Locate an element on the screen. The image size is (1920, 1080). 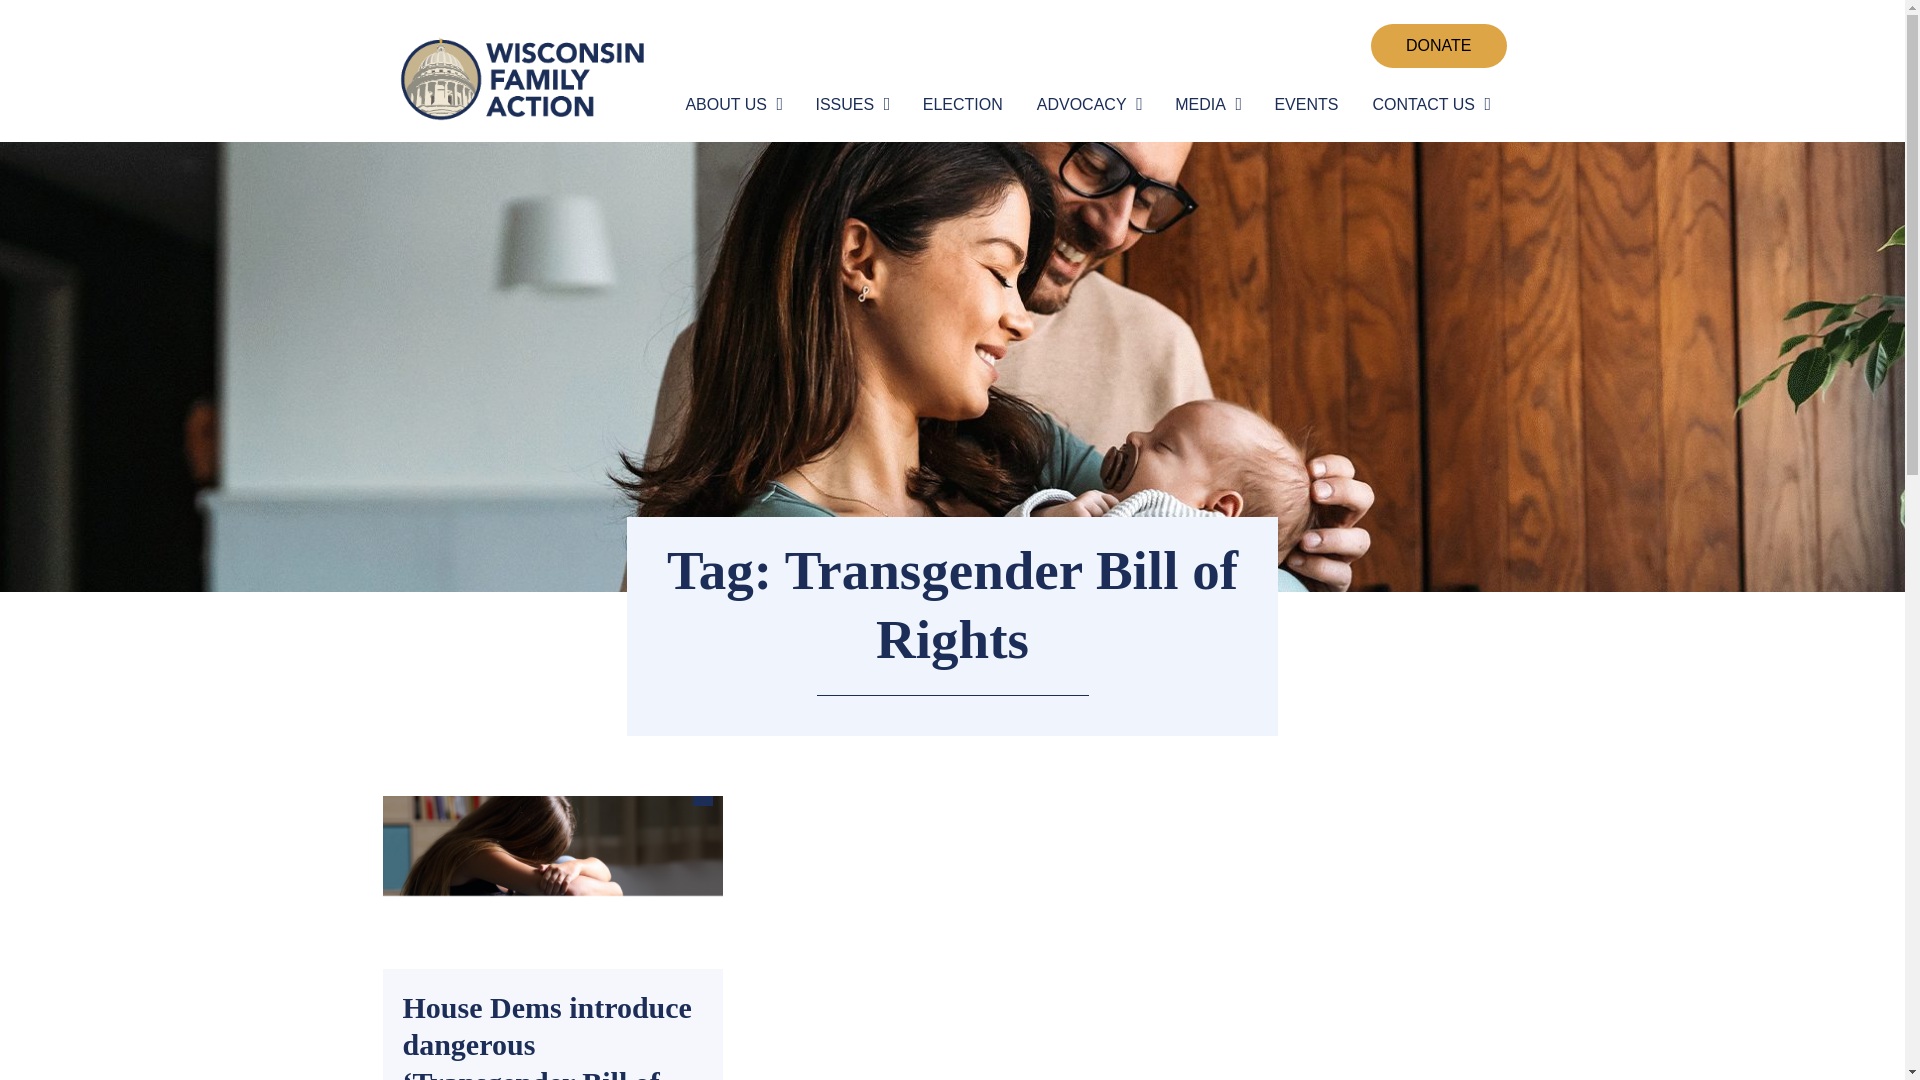
EVENTS is located at coordinates (1305, 105).